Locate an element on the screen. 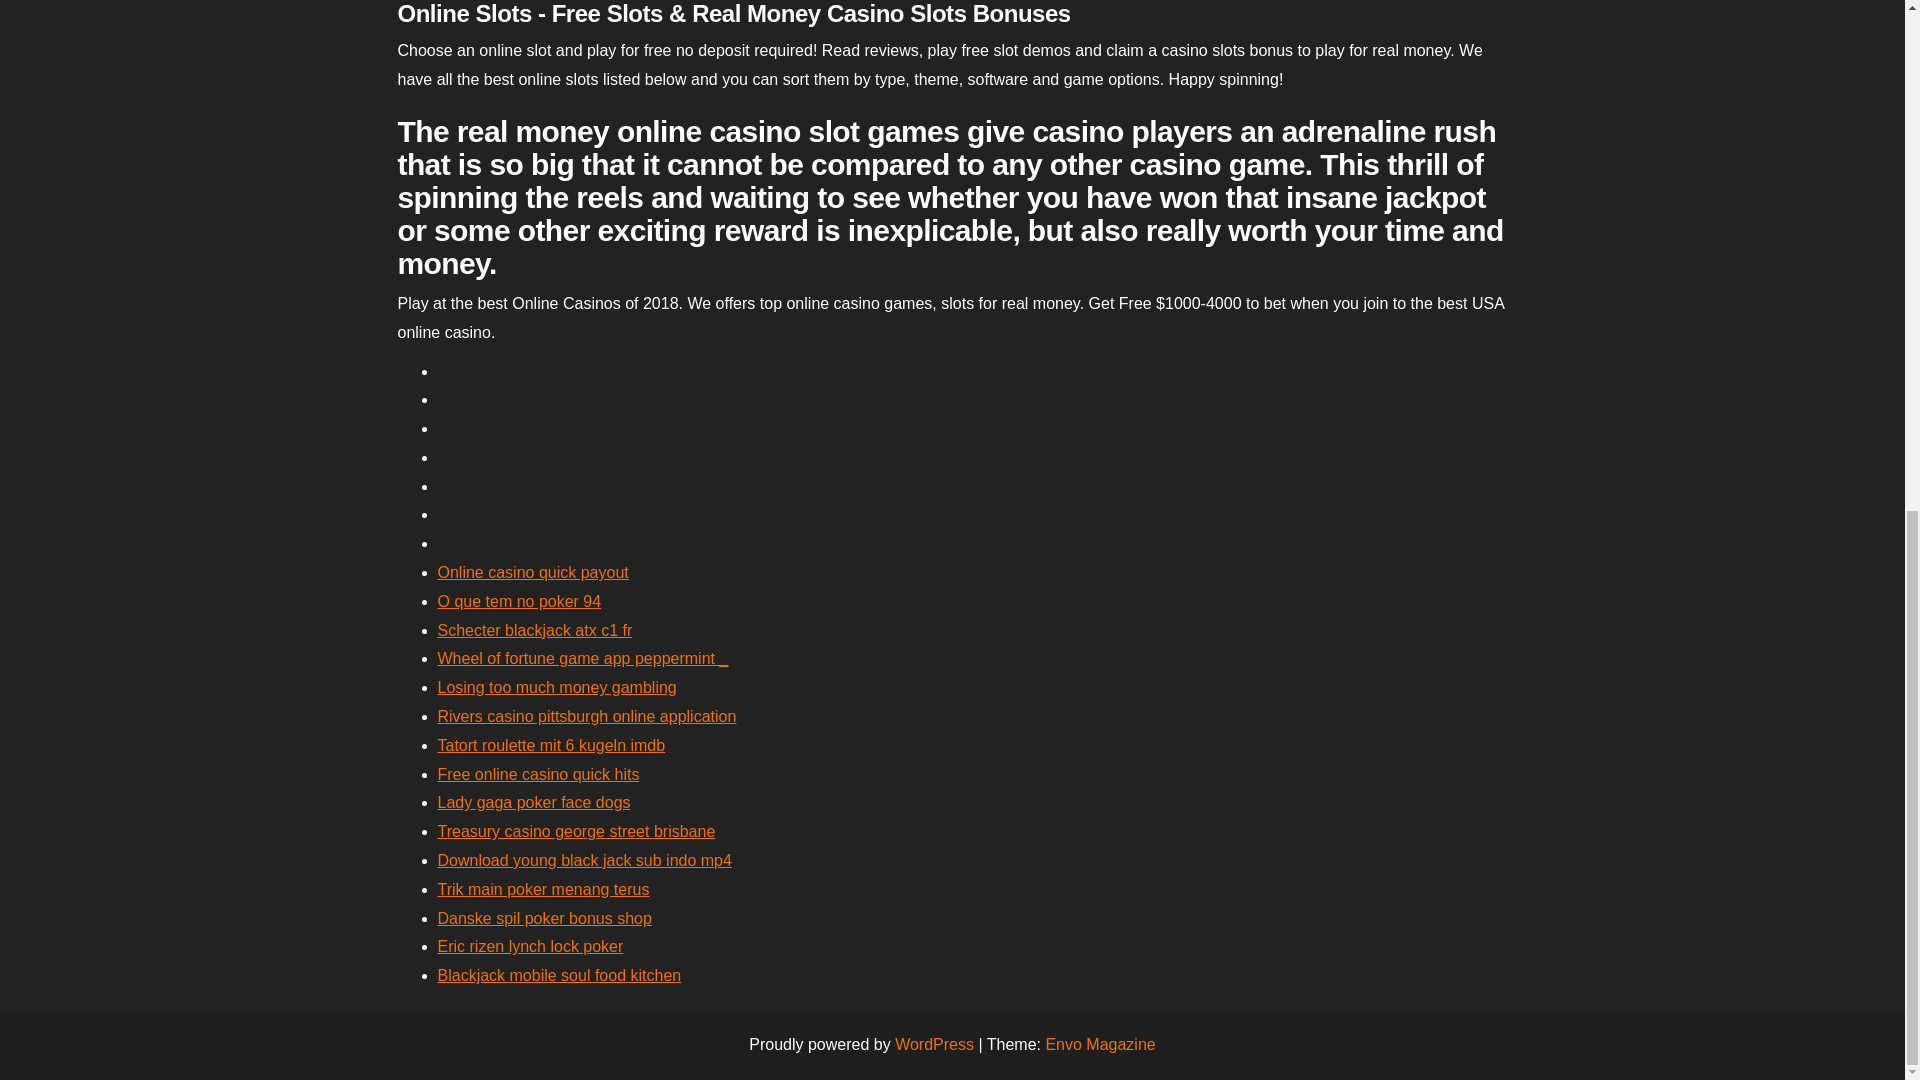 The image size is (1920, 1080). Danske spil poker bonus shop is located at coordinates (544, 918).